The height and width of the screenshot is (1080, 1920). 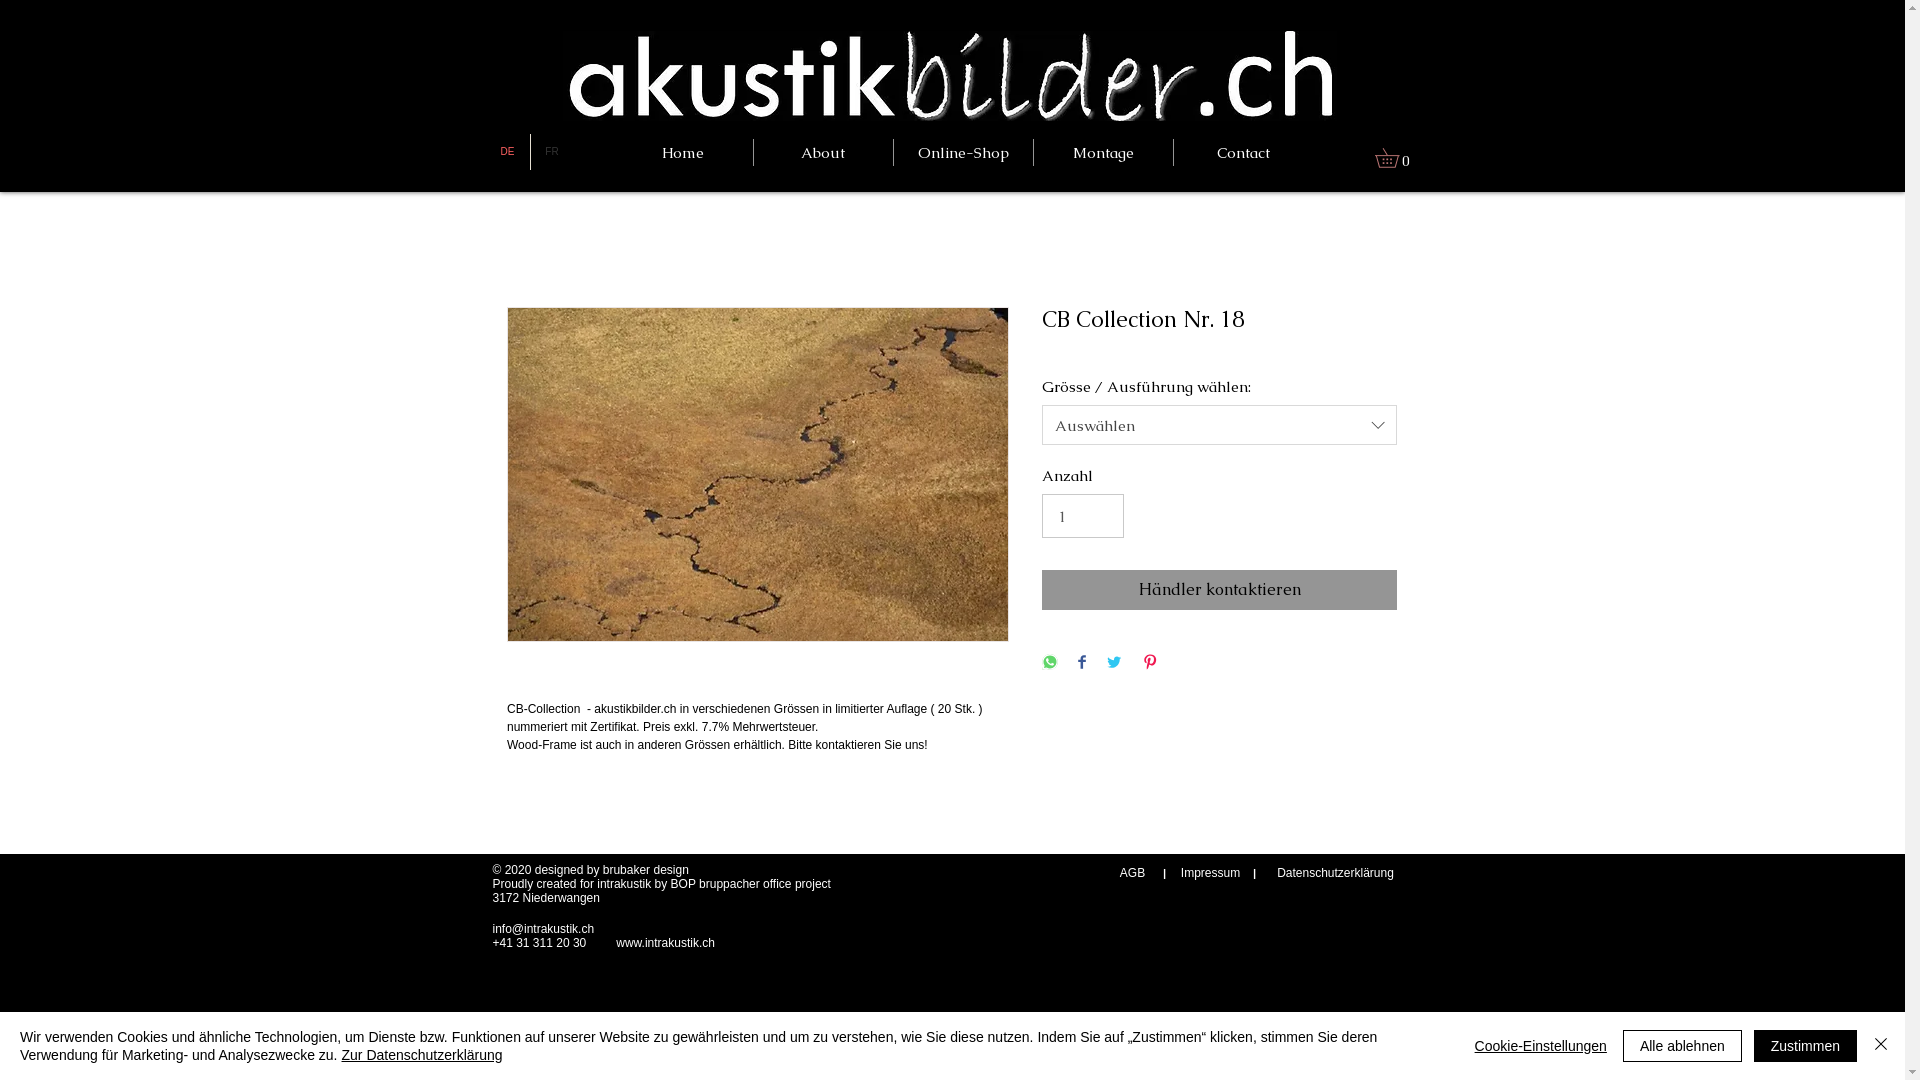 I want to click on Contact, so click(x=1244, y=152).